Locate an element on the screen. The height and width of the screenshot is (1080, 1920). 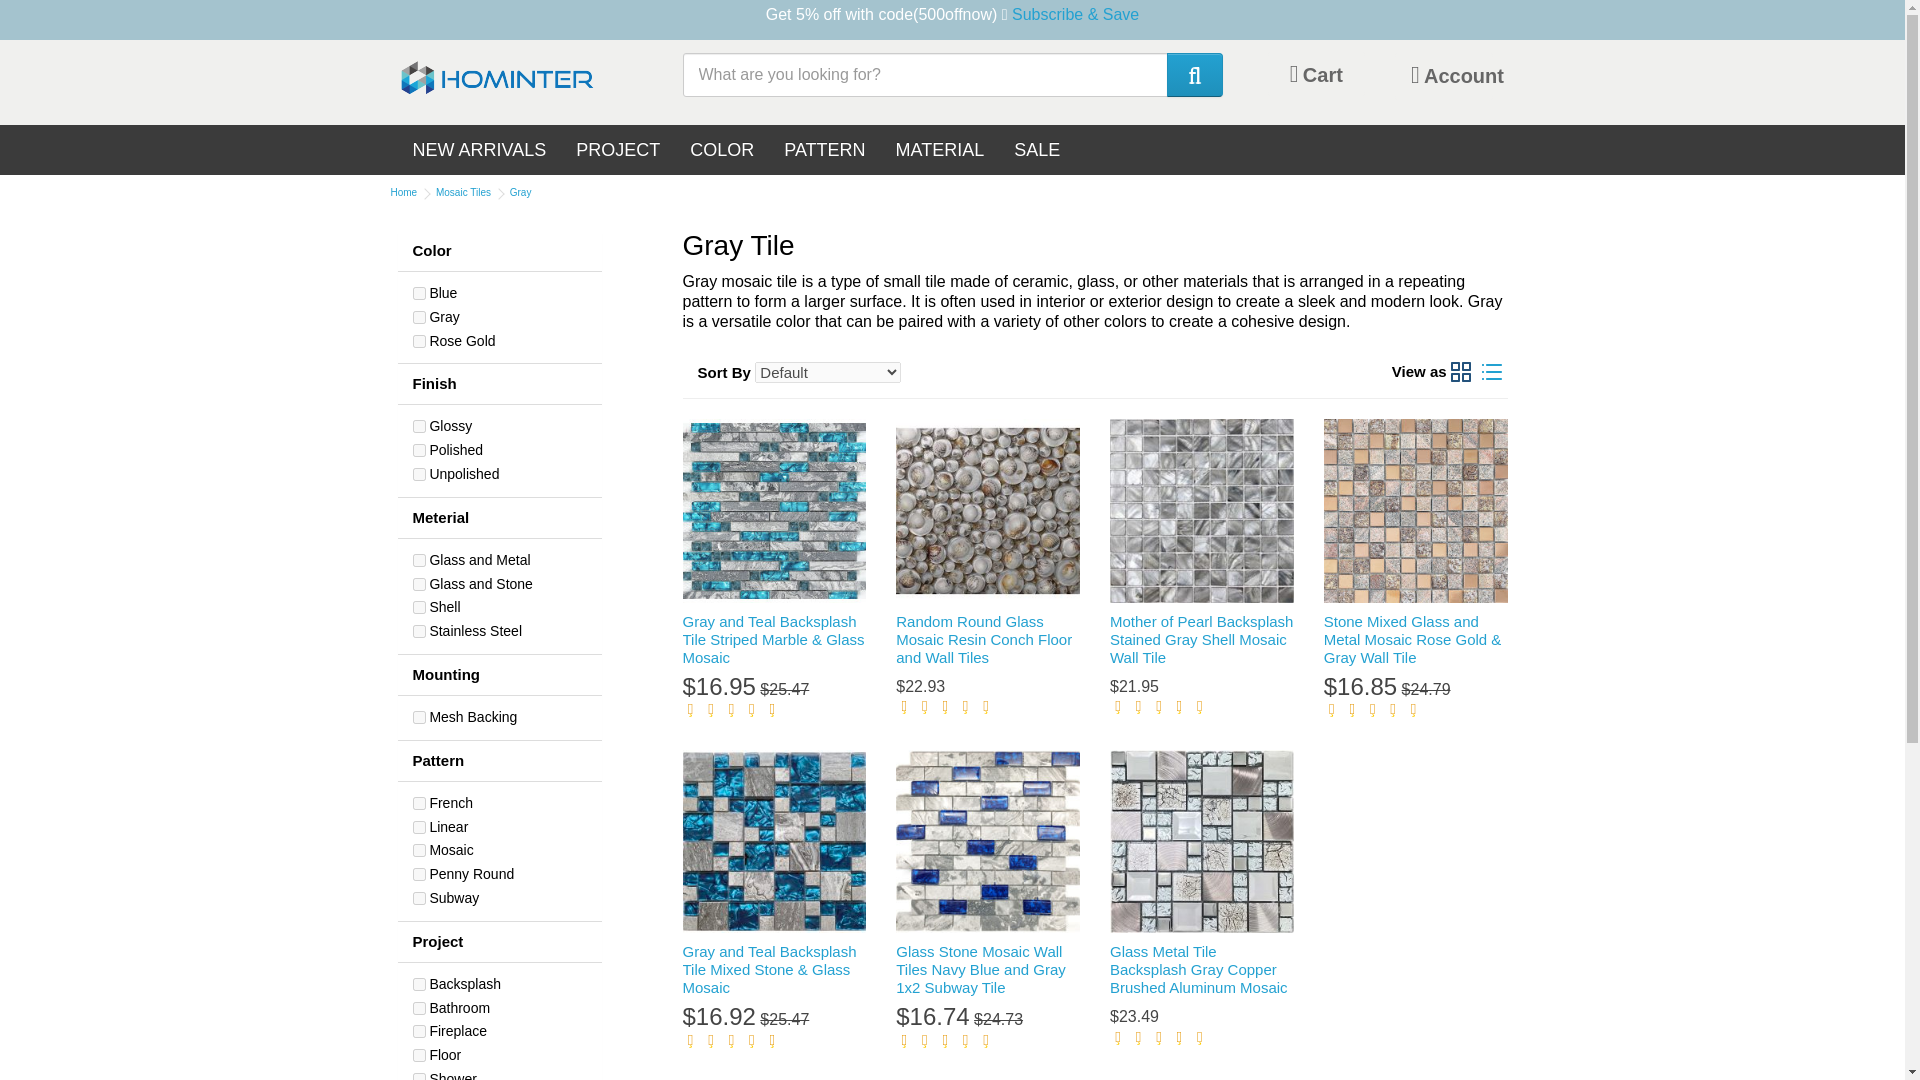
34 is located at coordinates (418, 826).